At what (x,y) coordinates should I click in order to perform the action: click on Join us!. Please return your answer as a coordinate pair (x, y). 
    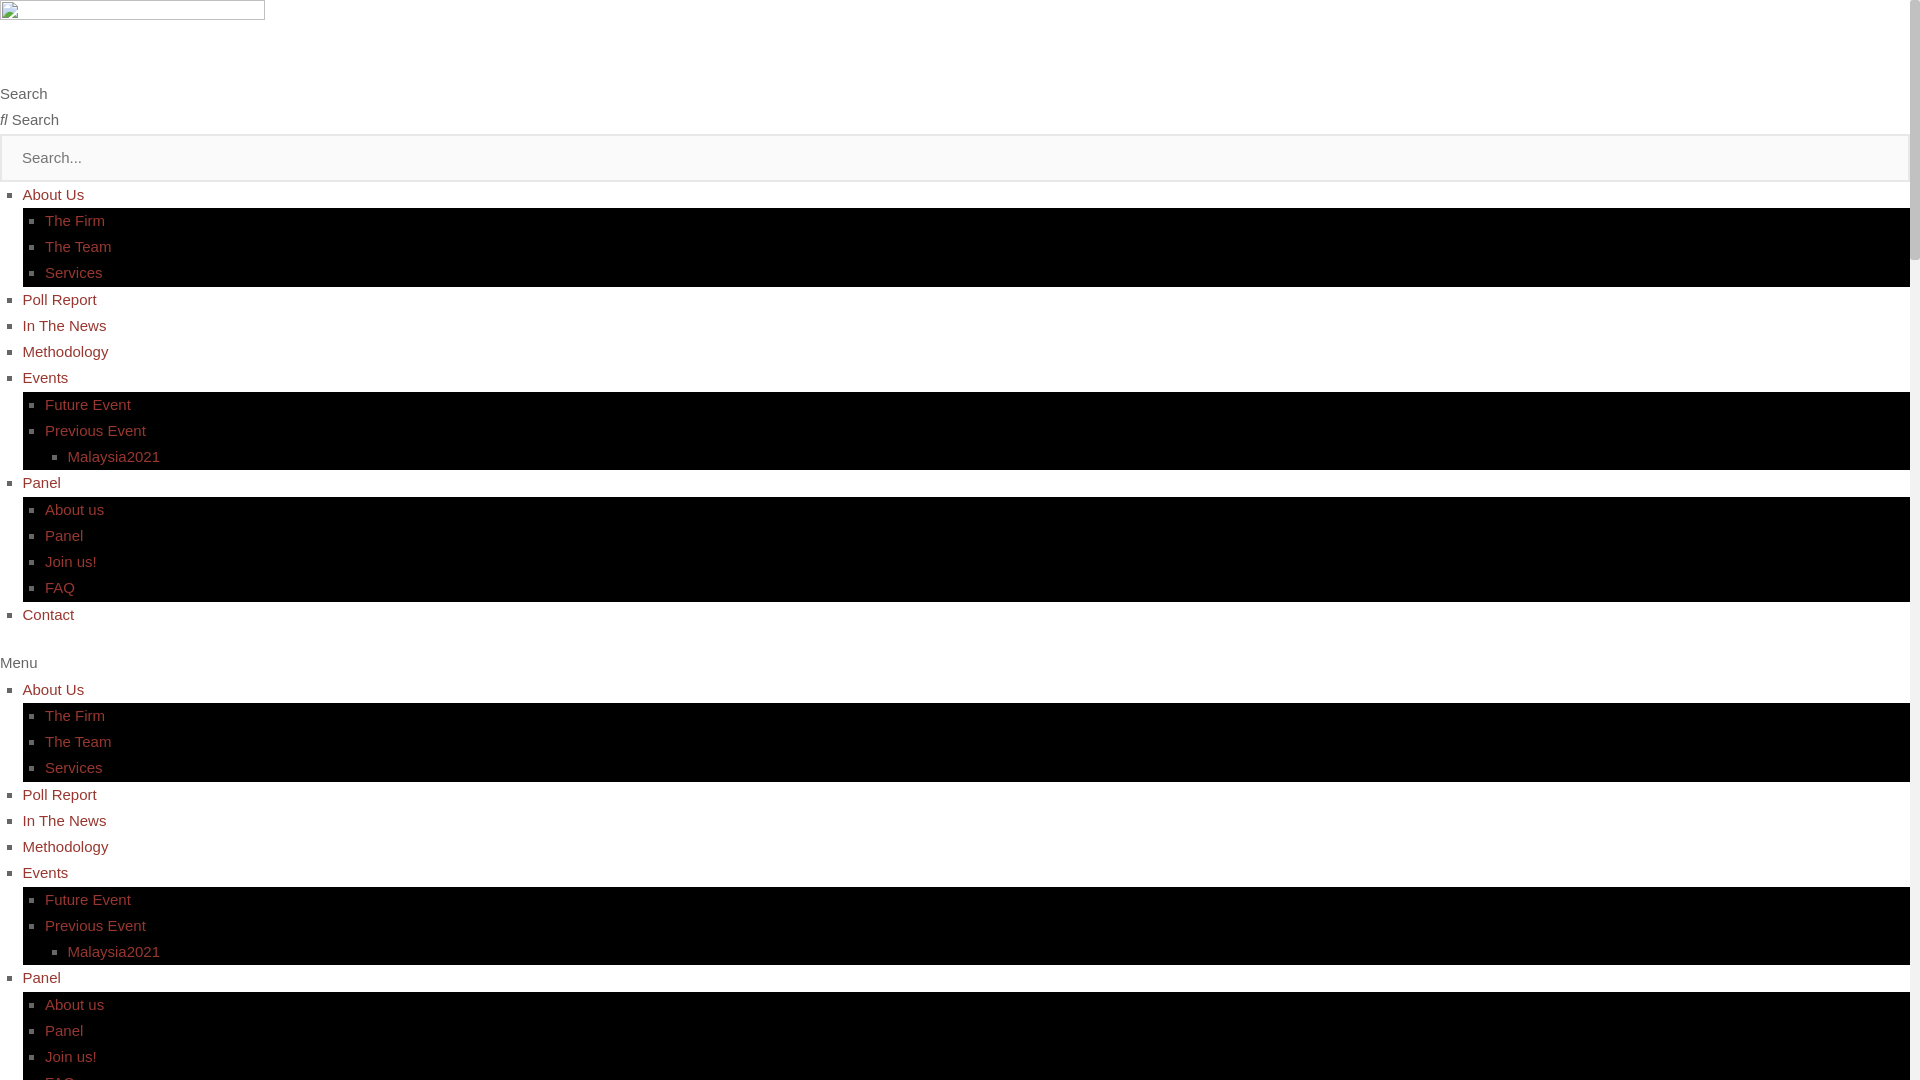
    Looking at the image, I should click on (70, 1056).